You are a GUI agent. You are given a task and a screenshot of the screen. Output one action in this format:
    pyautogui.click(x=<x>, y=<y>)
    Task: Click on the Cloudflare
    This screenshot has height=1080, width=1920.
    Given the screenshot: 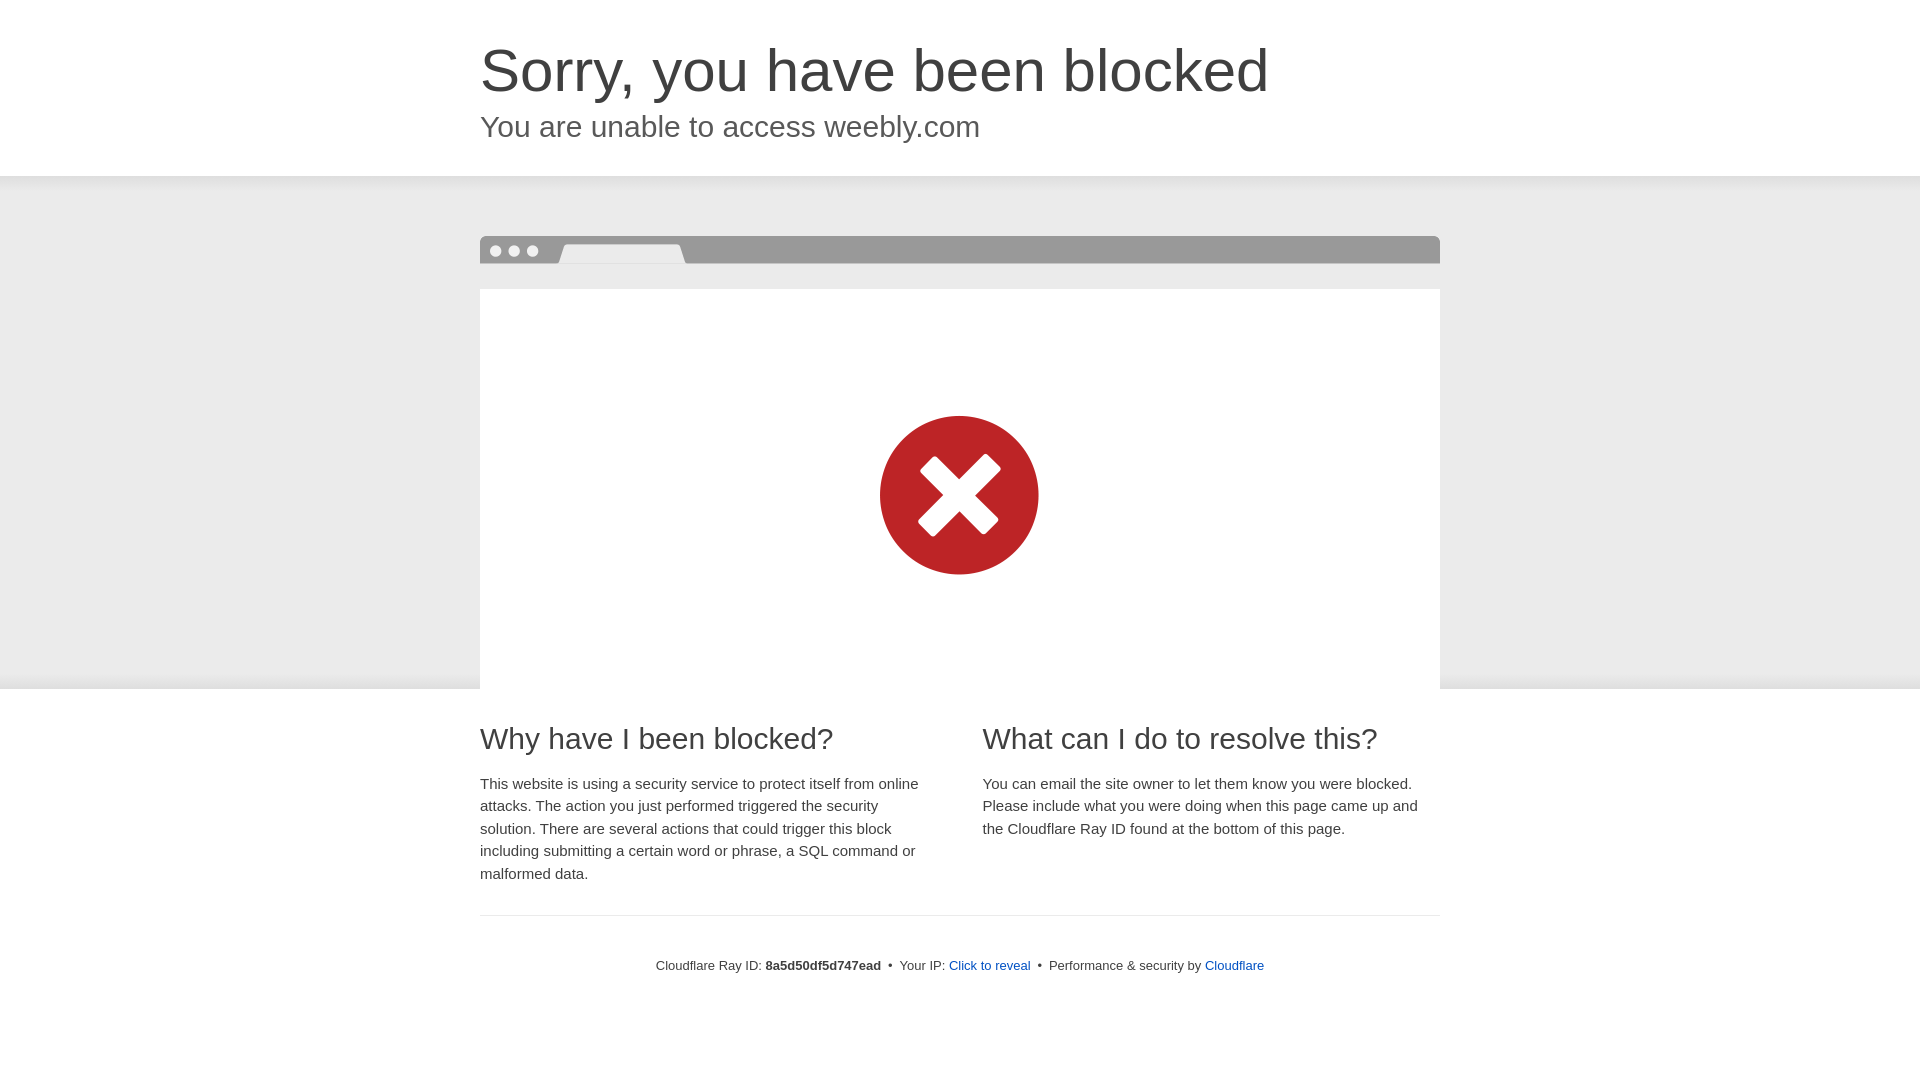 What is the action you would take?
    pyautogui.click(x=1234, y=965)
    